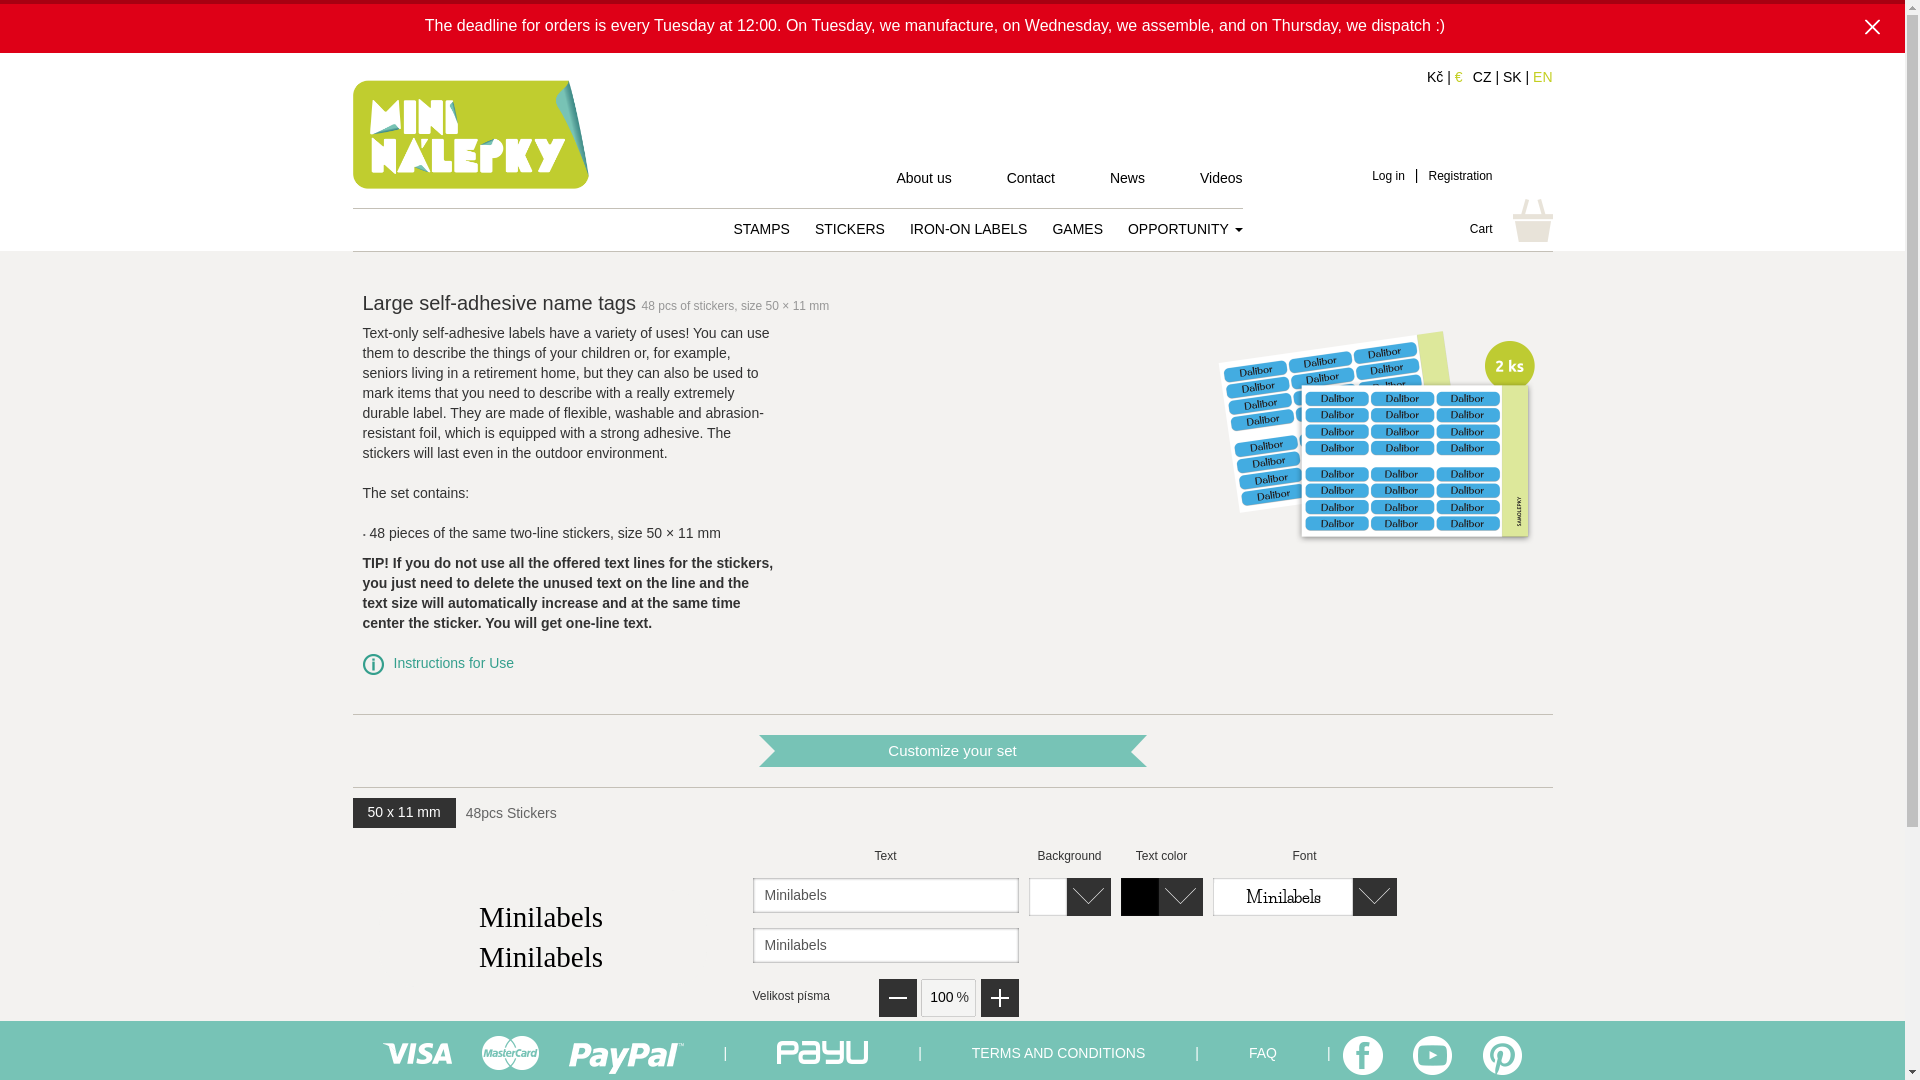 Image resolution: width=1920 pixels, height=1080 pixels. Describe the element at coordinates (1388, 175) in the screenshot. I see `Log in` at that location.